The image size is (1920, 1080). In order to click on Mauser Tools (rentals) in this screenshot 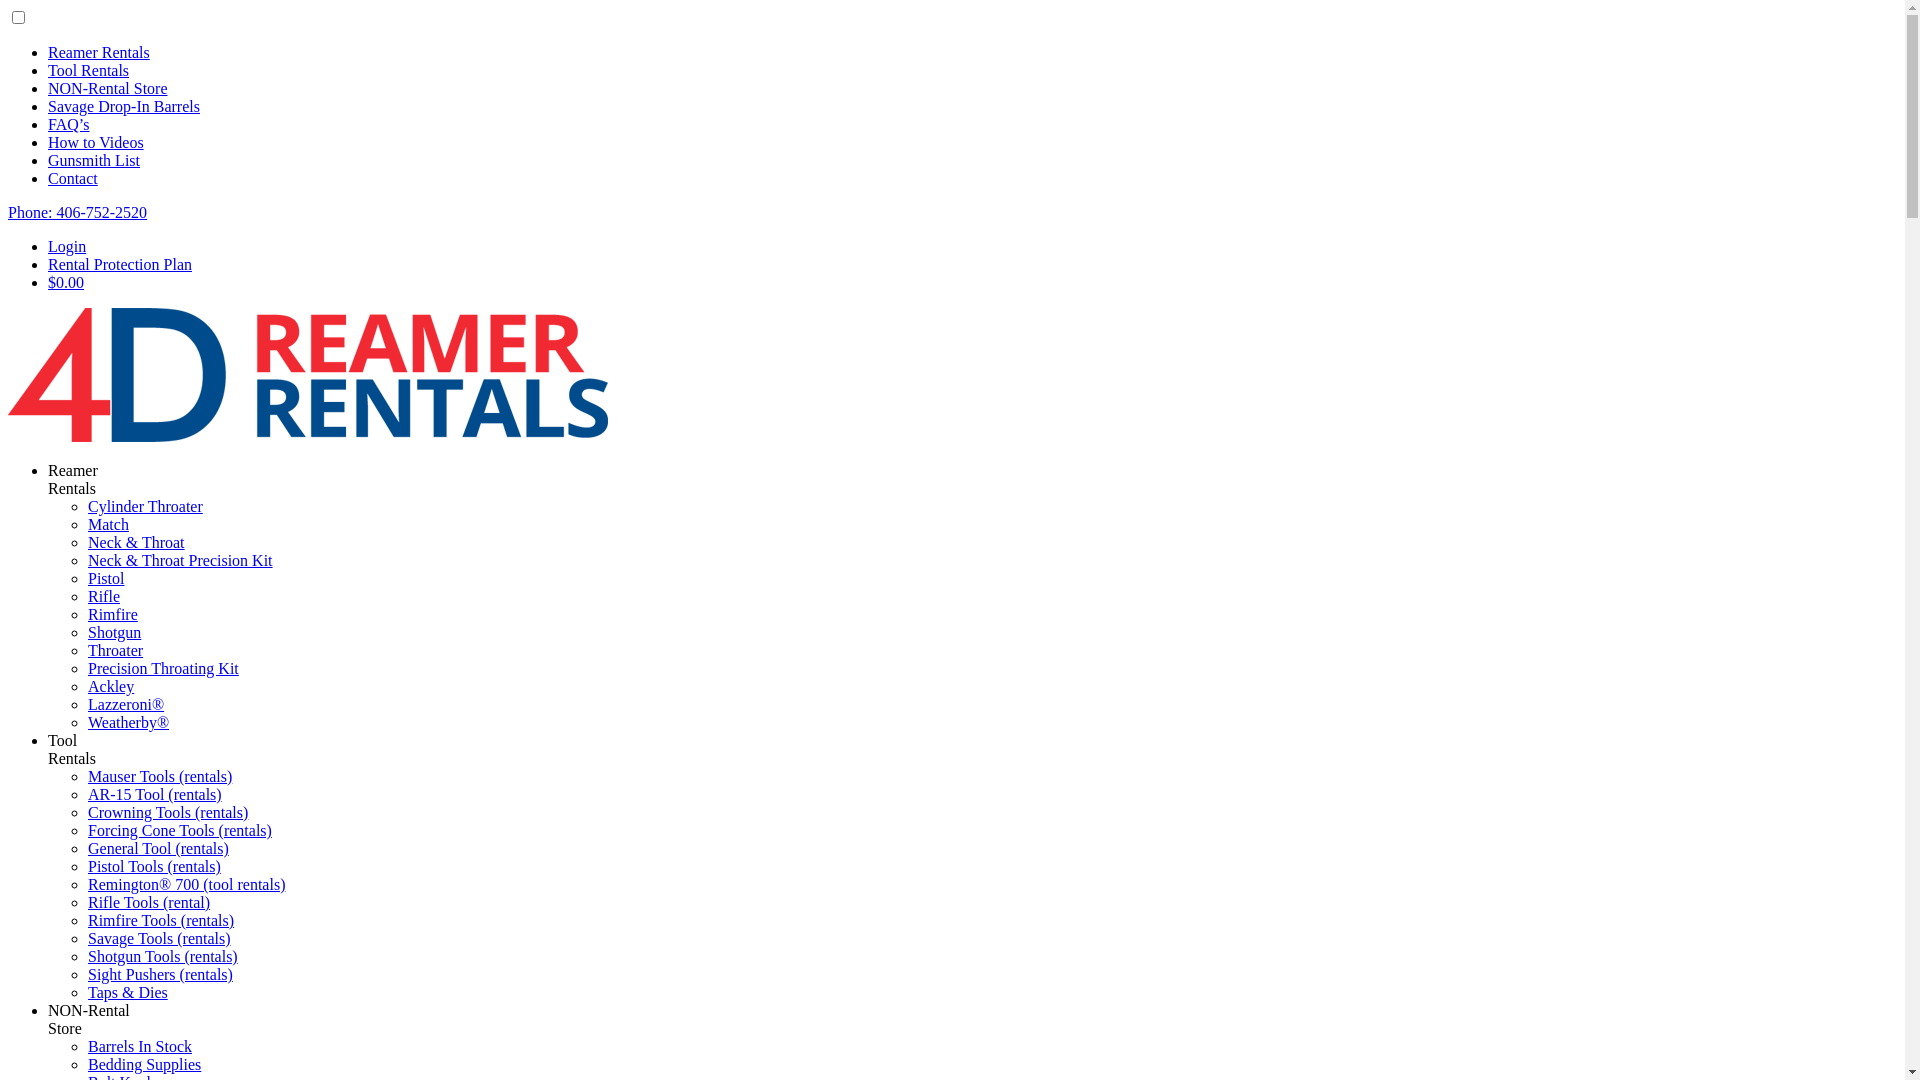, I will do `click(160, 776)`.